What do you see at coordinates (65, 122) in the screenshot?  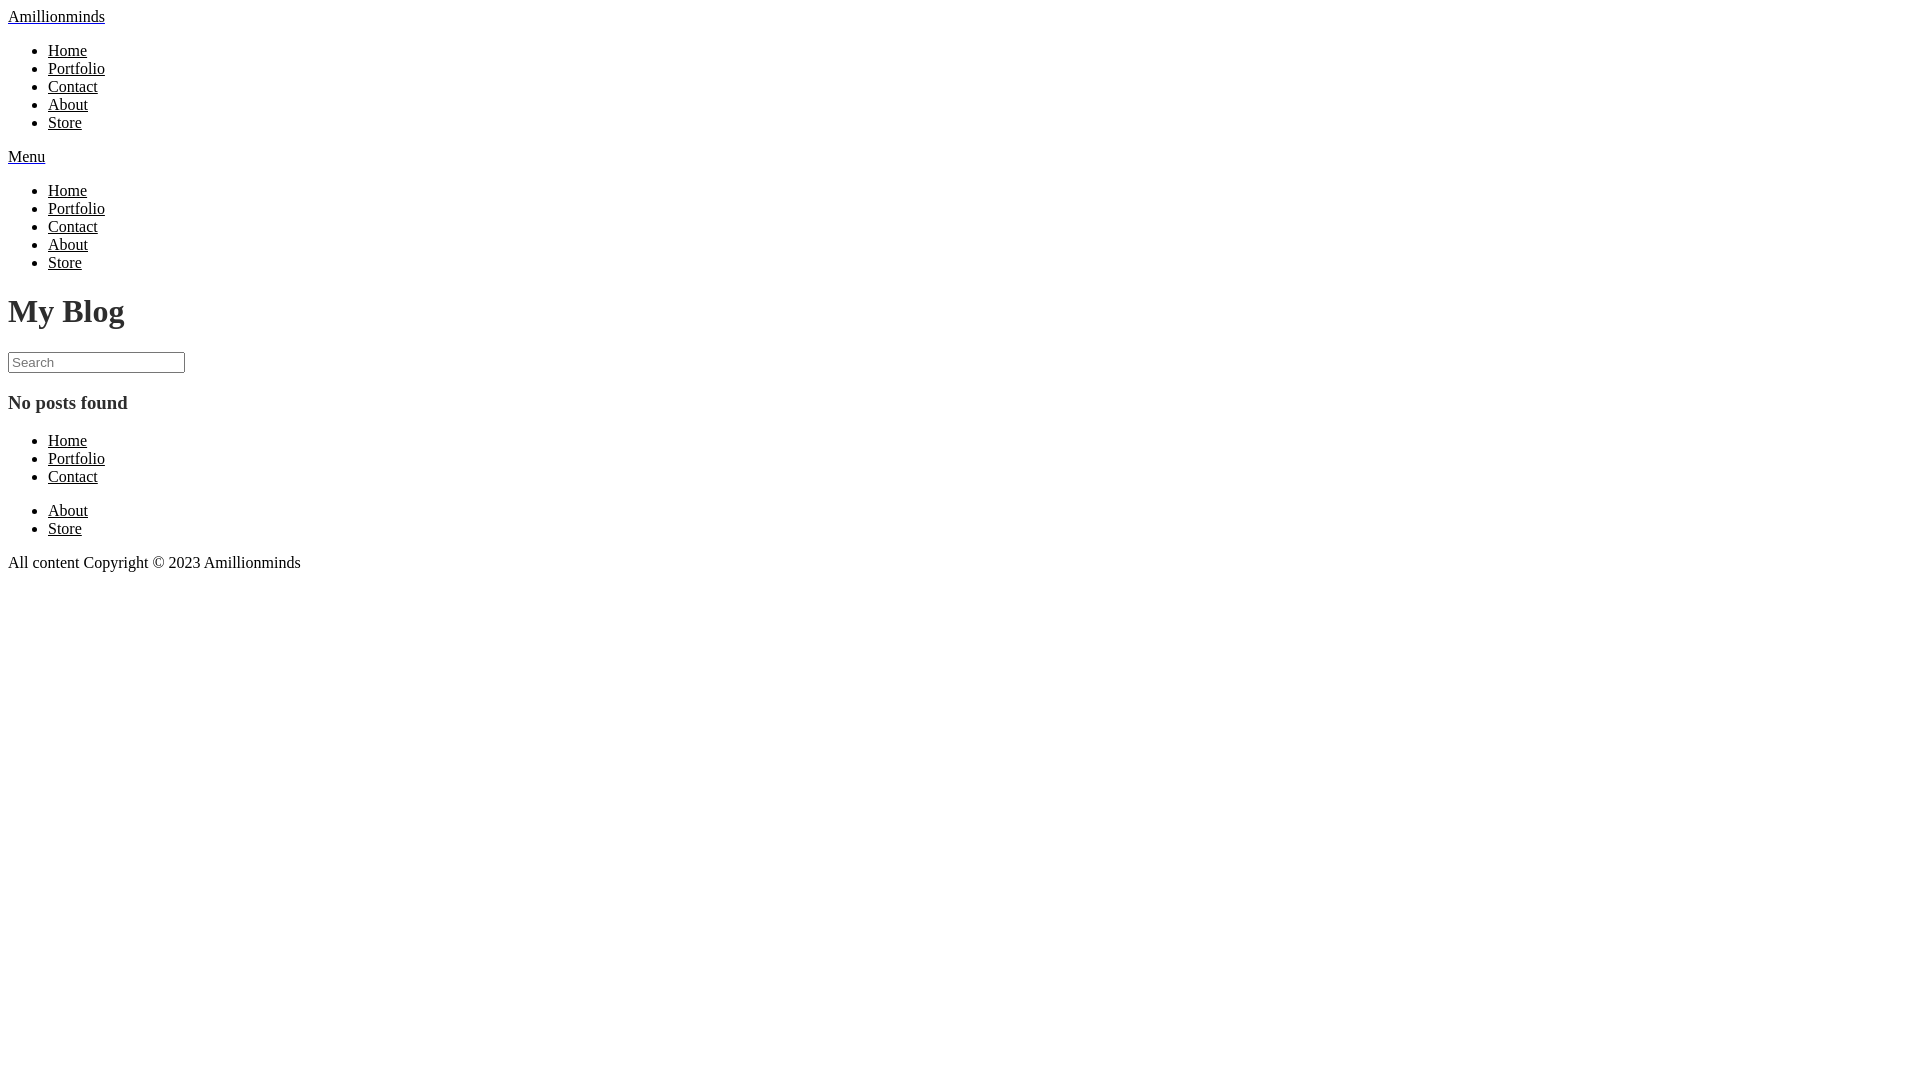 I see `Store` at bounding box center [65, 122].